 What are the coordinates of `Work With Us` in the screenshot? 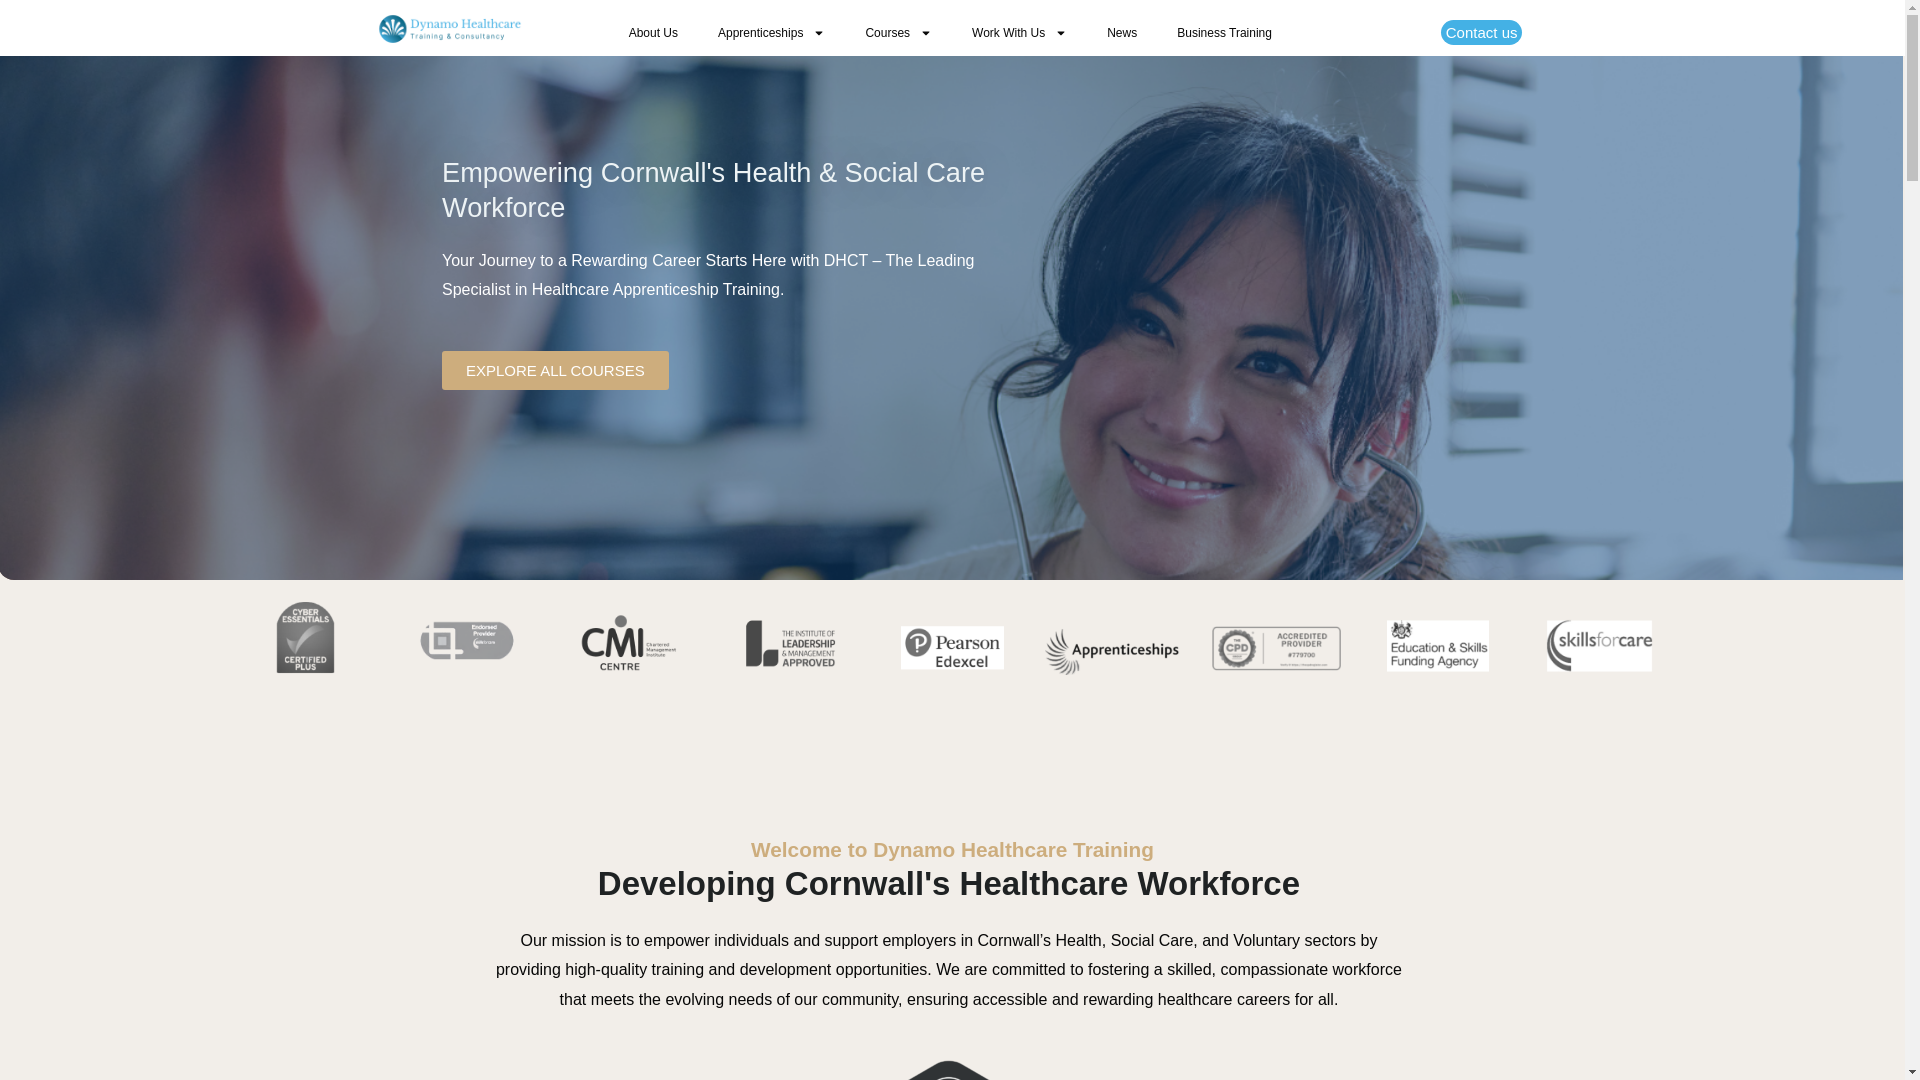 It's located at (1019, 32).